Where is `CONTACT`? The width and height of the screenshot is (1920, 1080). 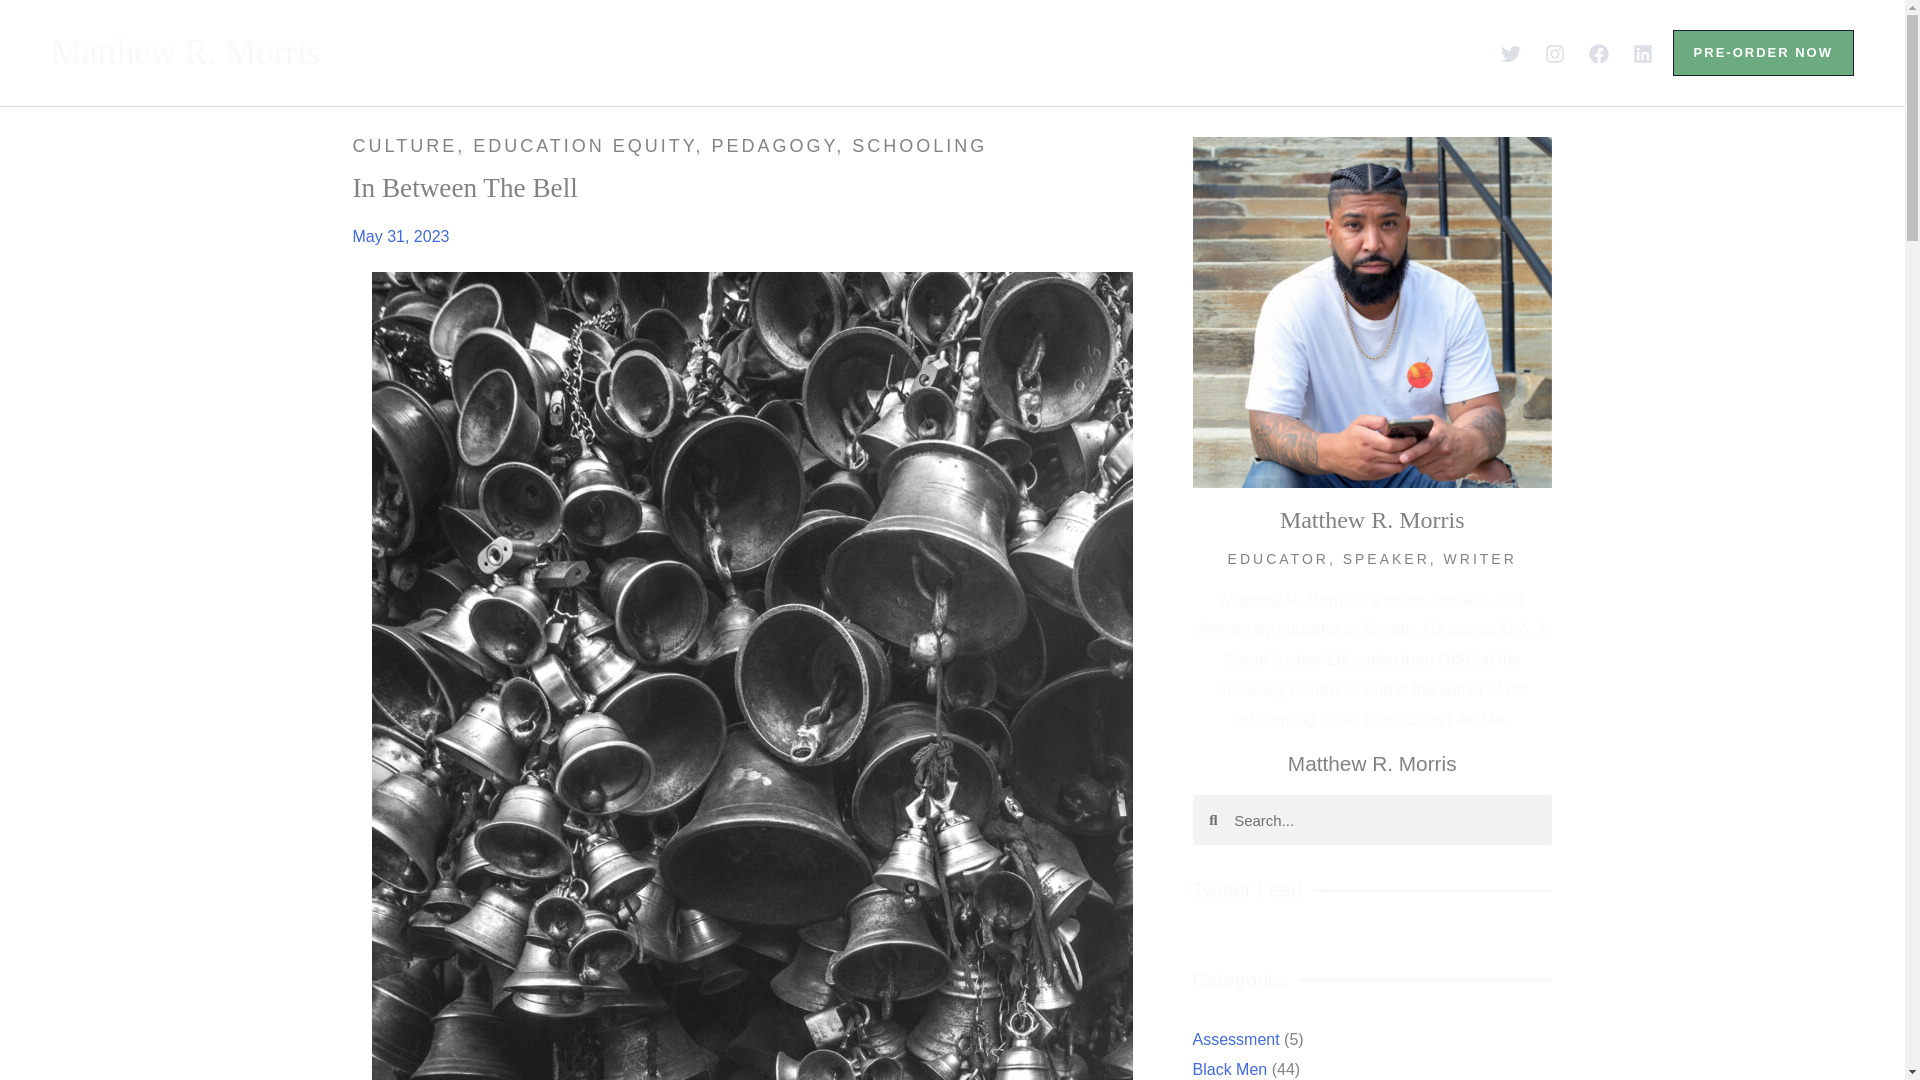 CONTACT is located at coordinates (1257, 52).